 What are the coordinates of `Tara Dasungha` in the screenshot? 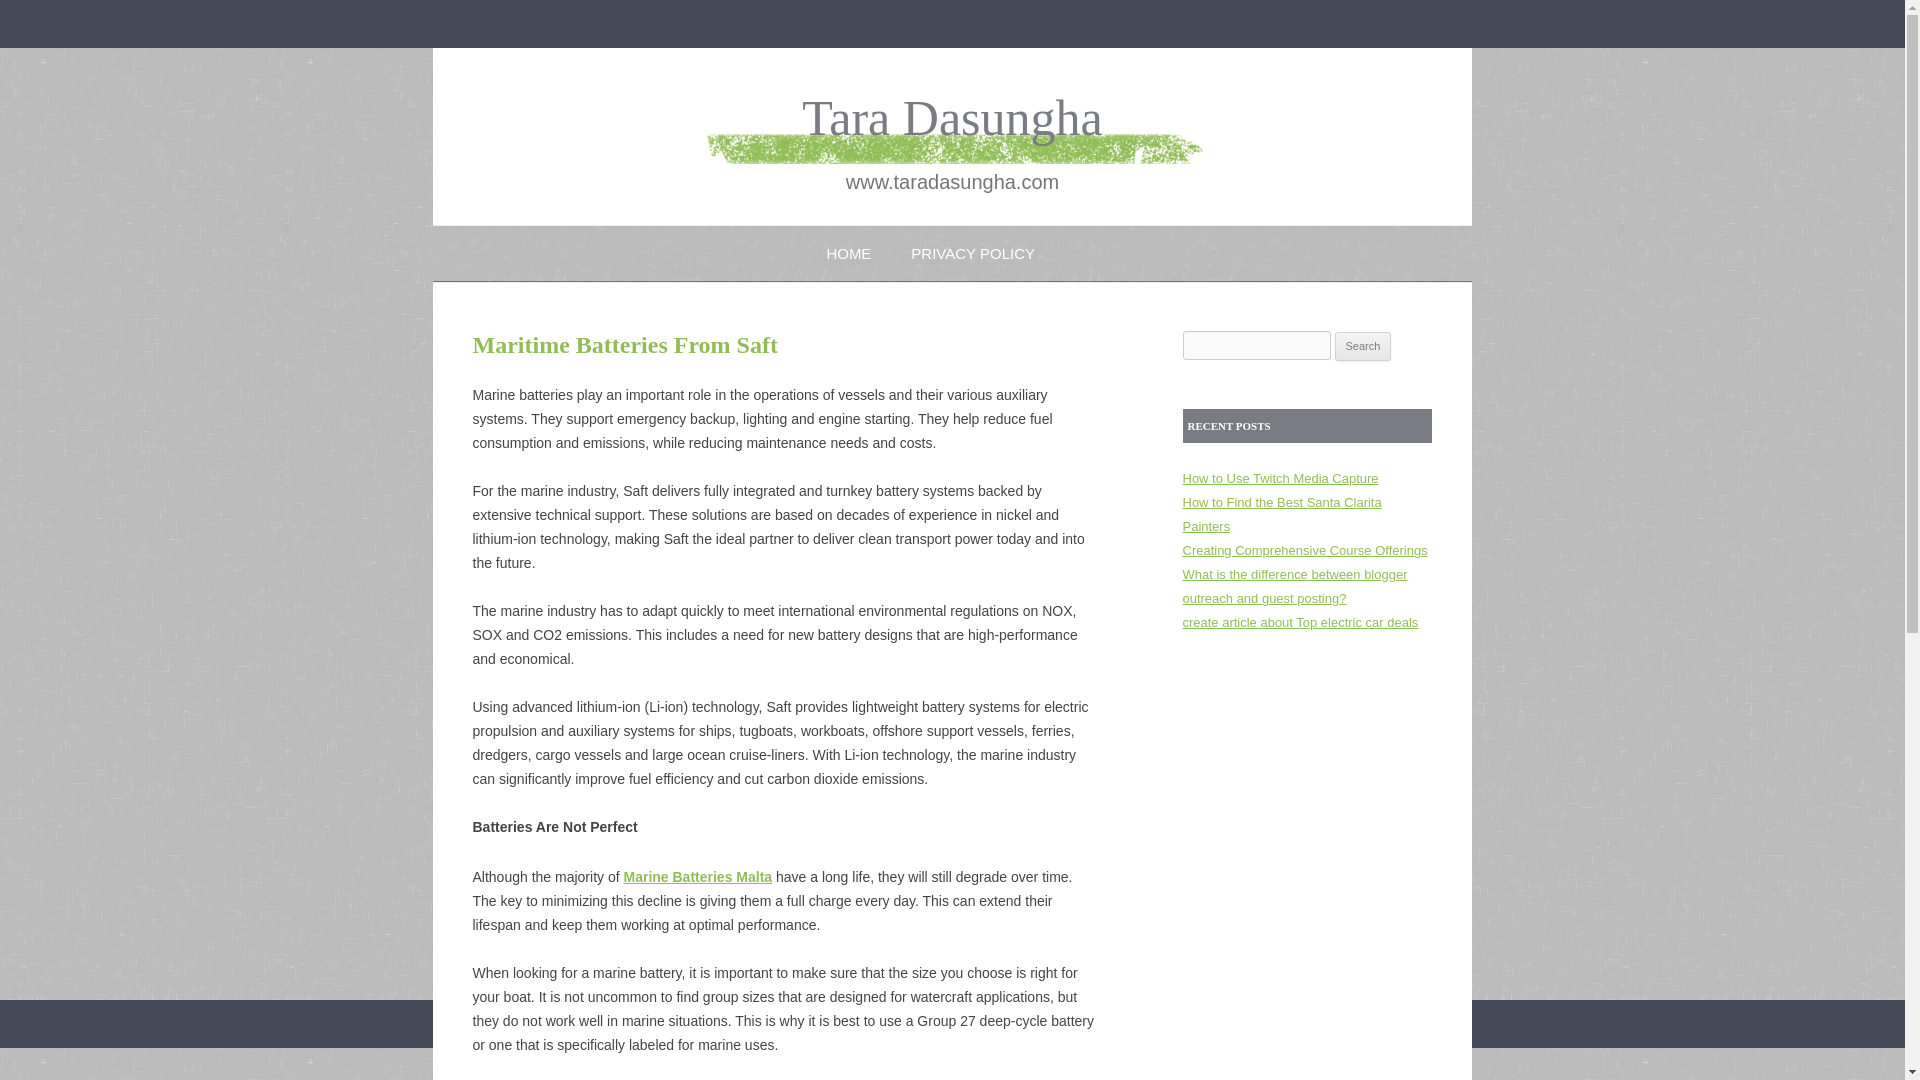 It's located at (952, 118).